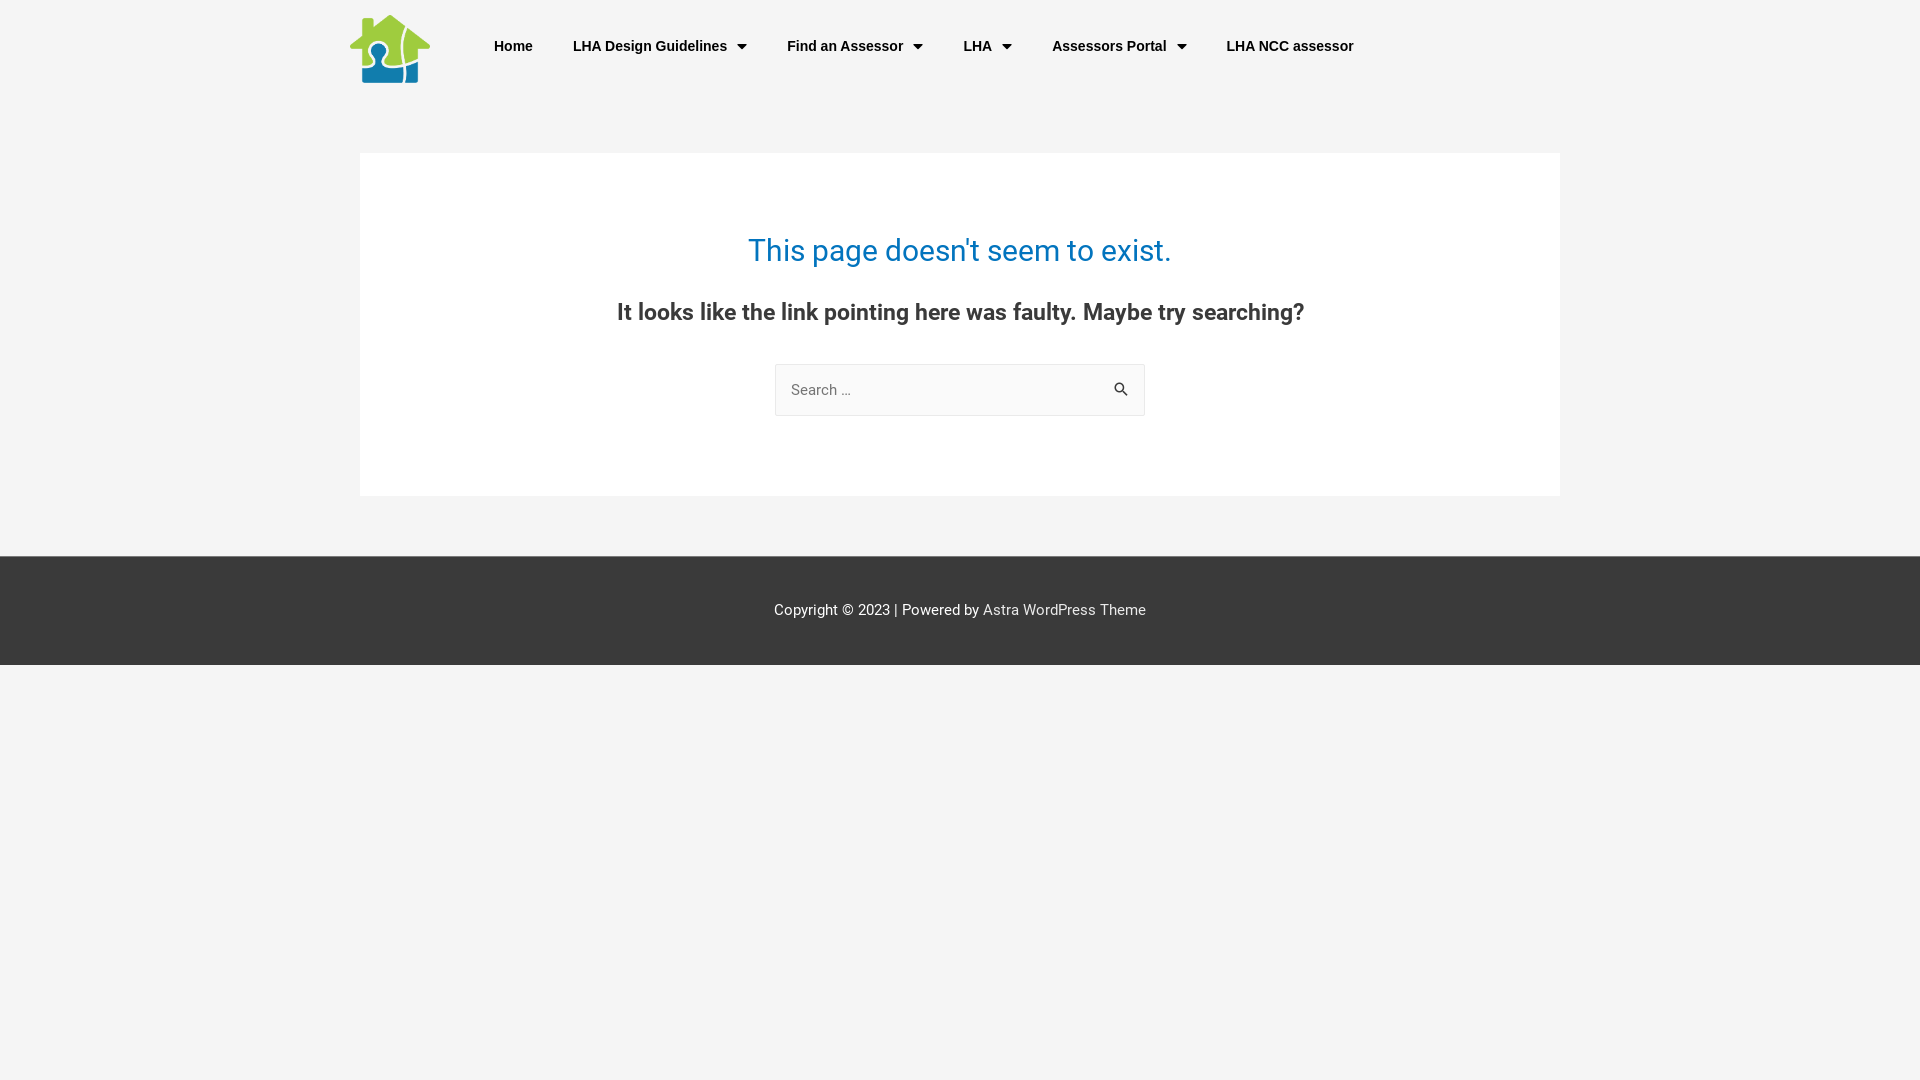 The height and width of the screenshot is (1080, 1920). What do you see at coordinates (1122, 384) in the screenshot?
I see `Search` at bounding box center [1122, 384].